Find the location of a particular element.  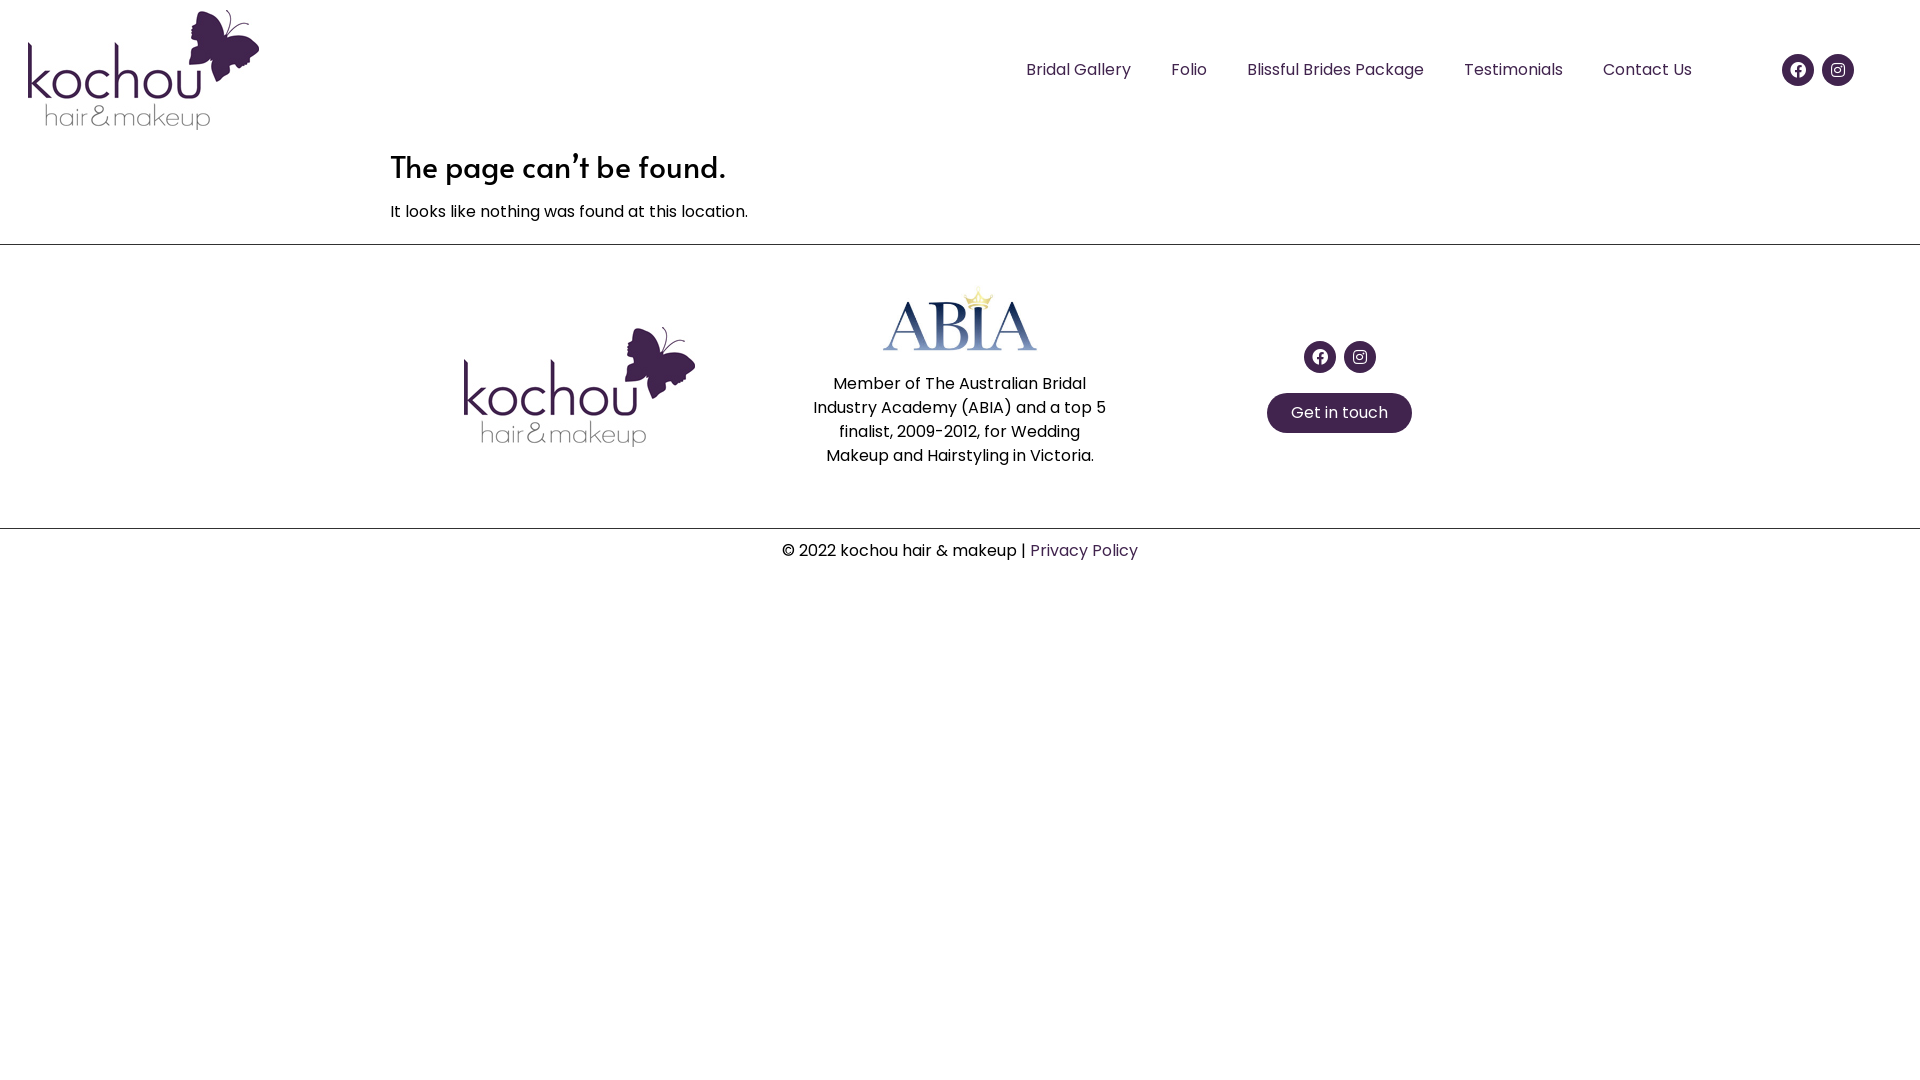

Bridal Gallery is located at coordinates (1078, 70).